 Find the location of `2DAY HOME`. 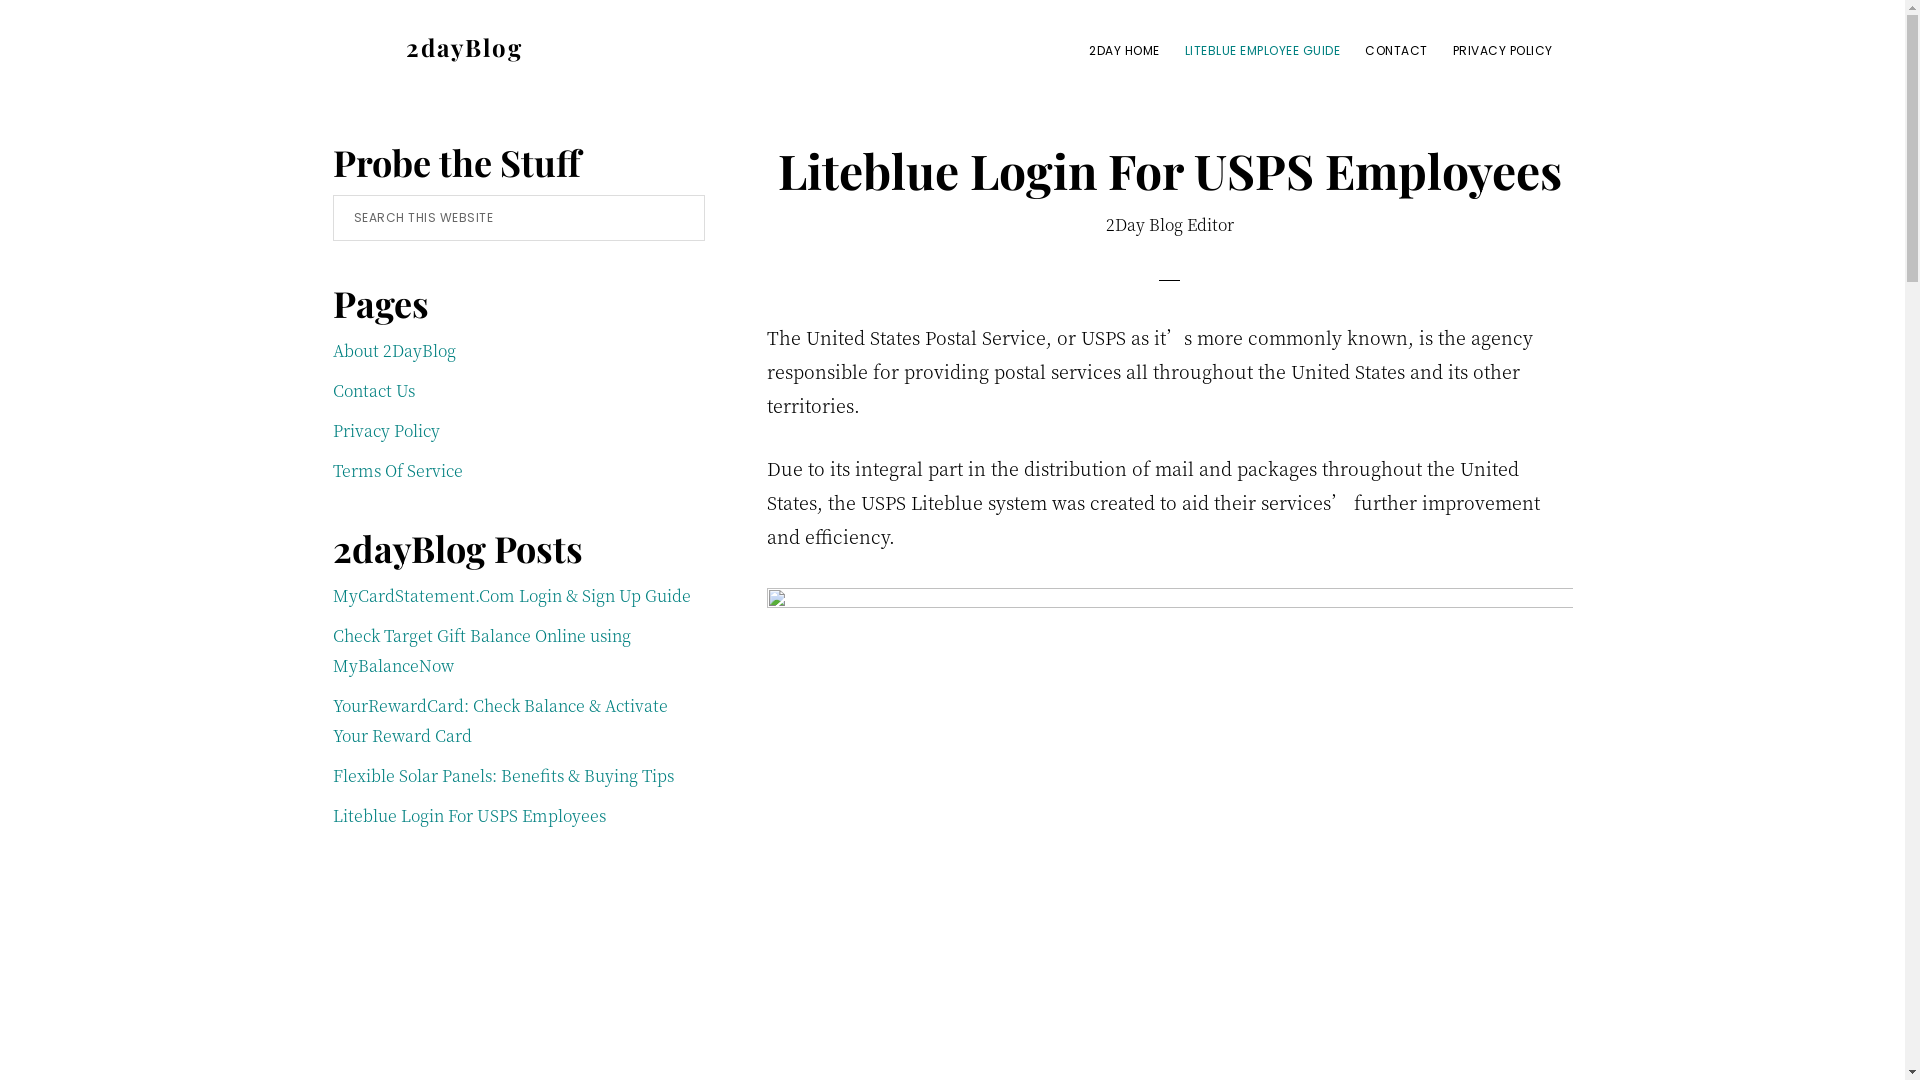

2DAY HOME is located at coordinates (1124, 50).